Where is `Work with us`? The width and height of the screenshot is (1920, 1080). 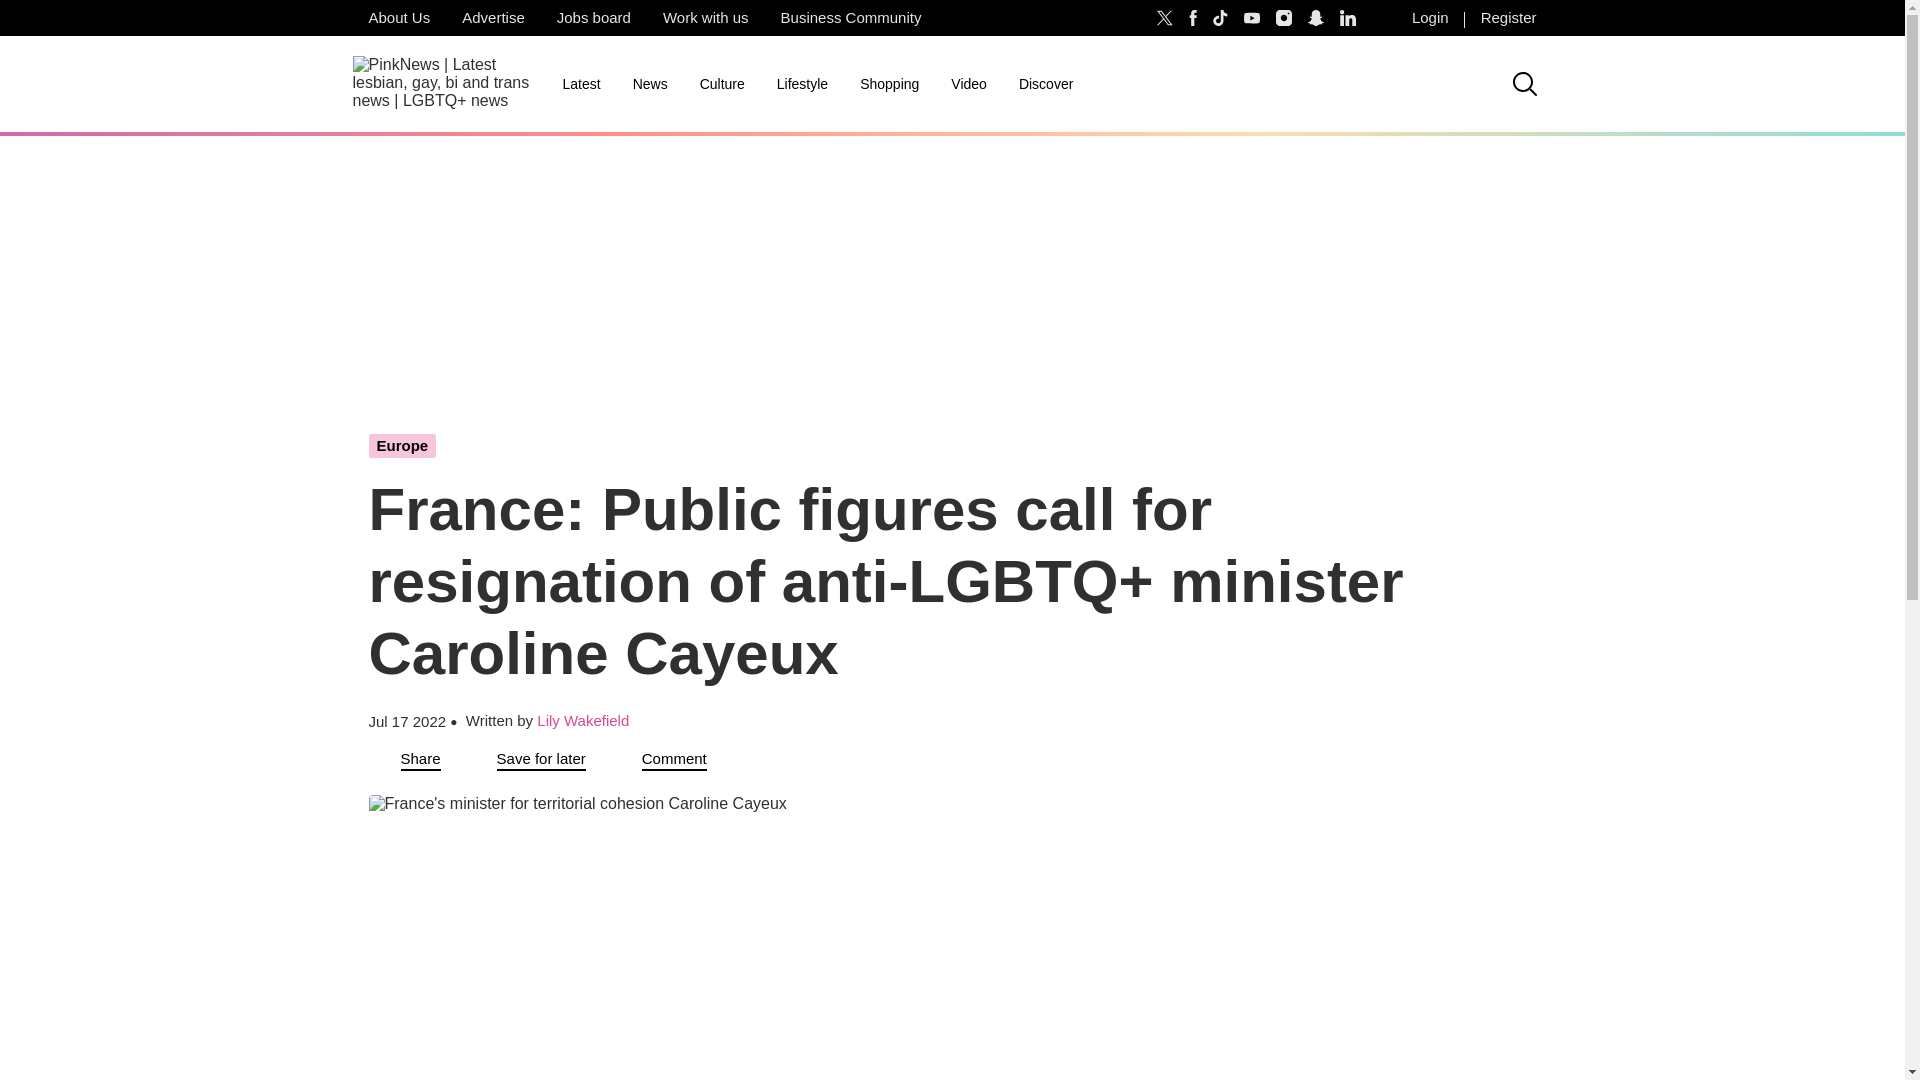 Work with us is located at coordinates (706, 18).